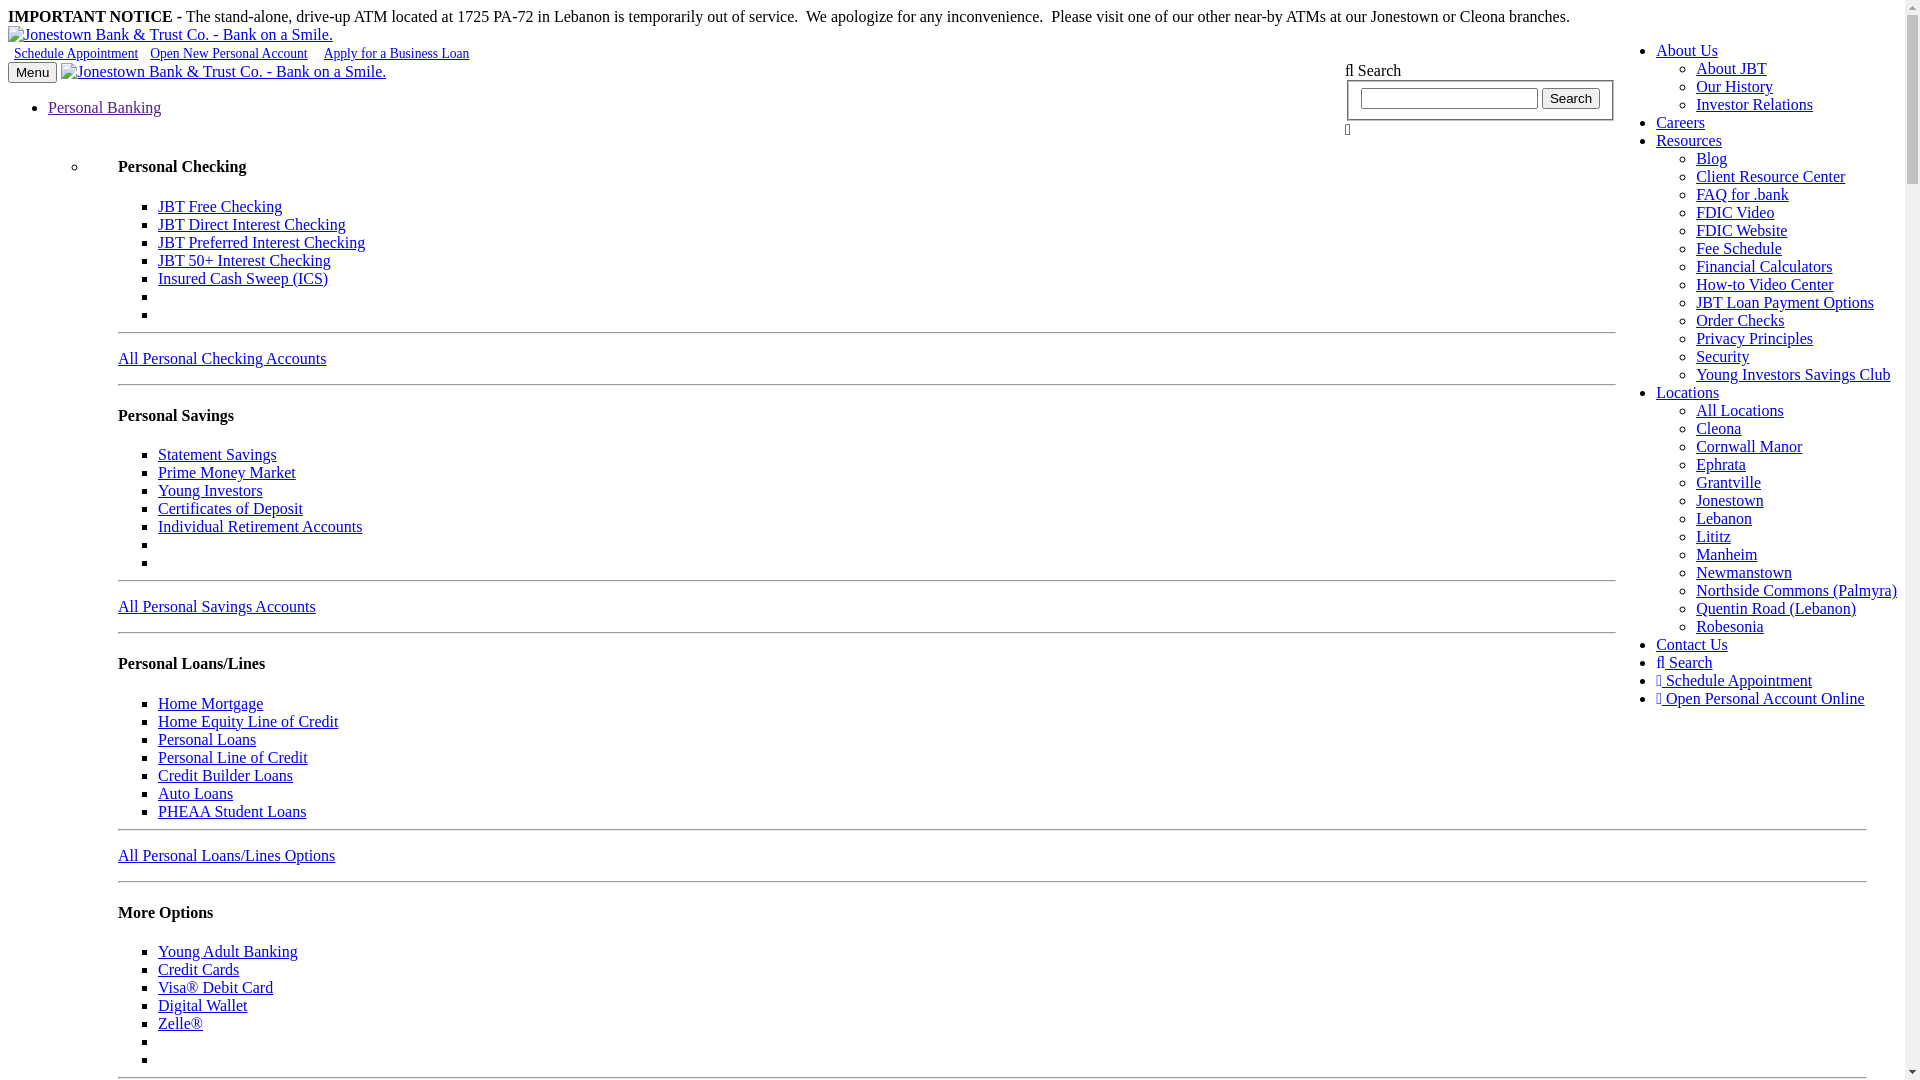 The width and height of the screenshot is (1920, 1080). Describe the element at coordinates (1754, 338) in the screenshot. I see `Privacy Principles` at that location.